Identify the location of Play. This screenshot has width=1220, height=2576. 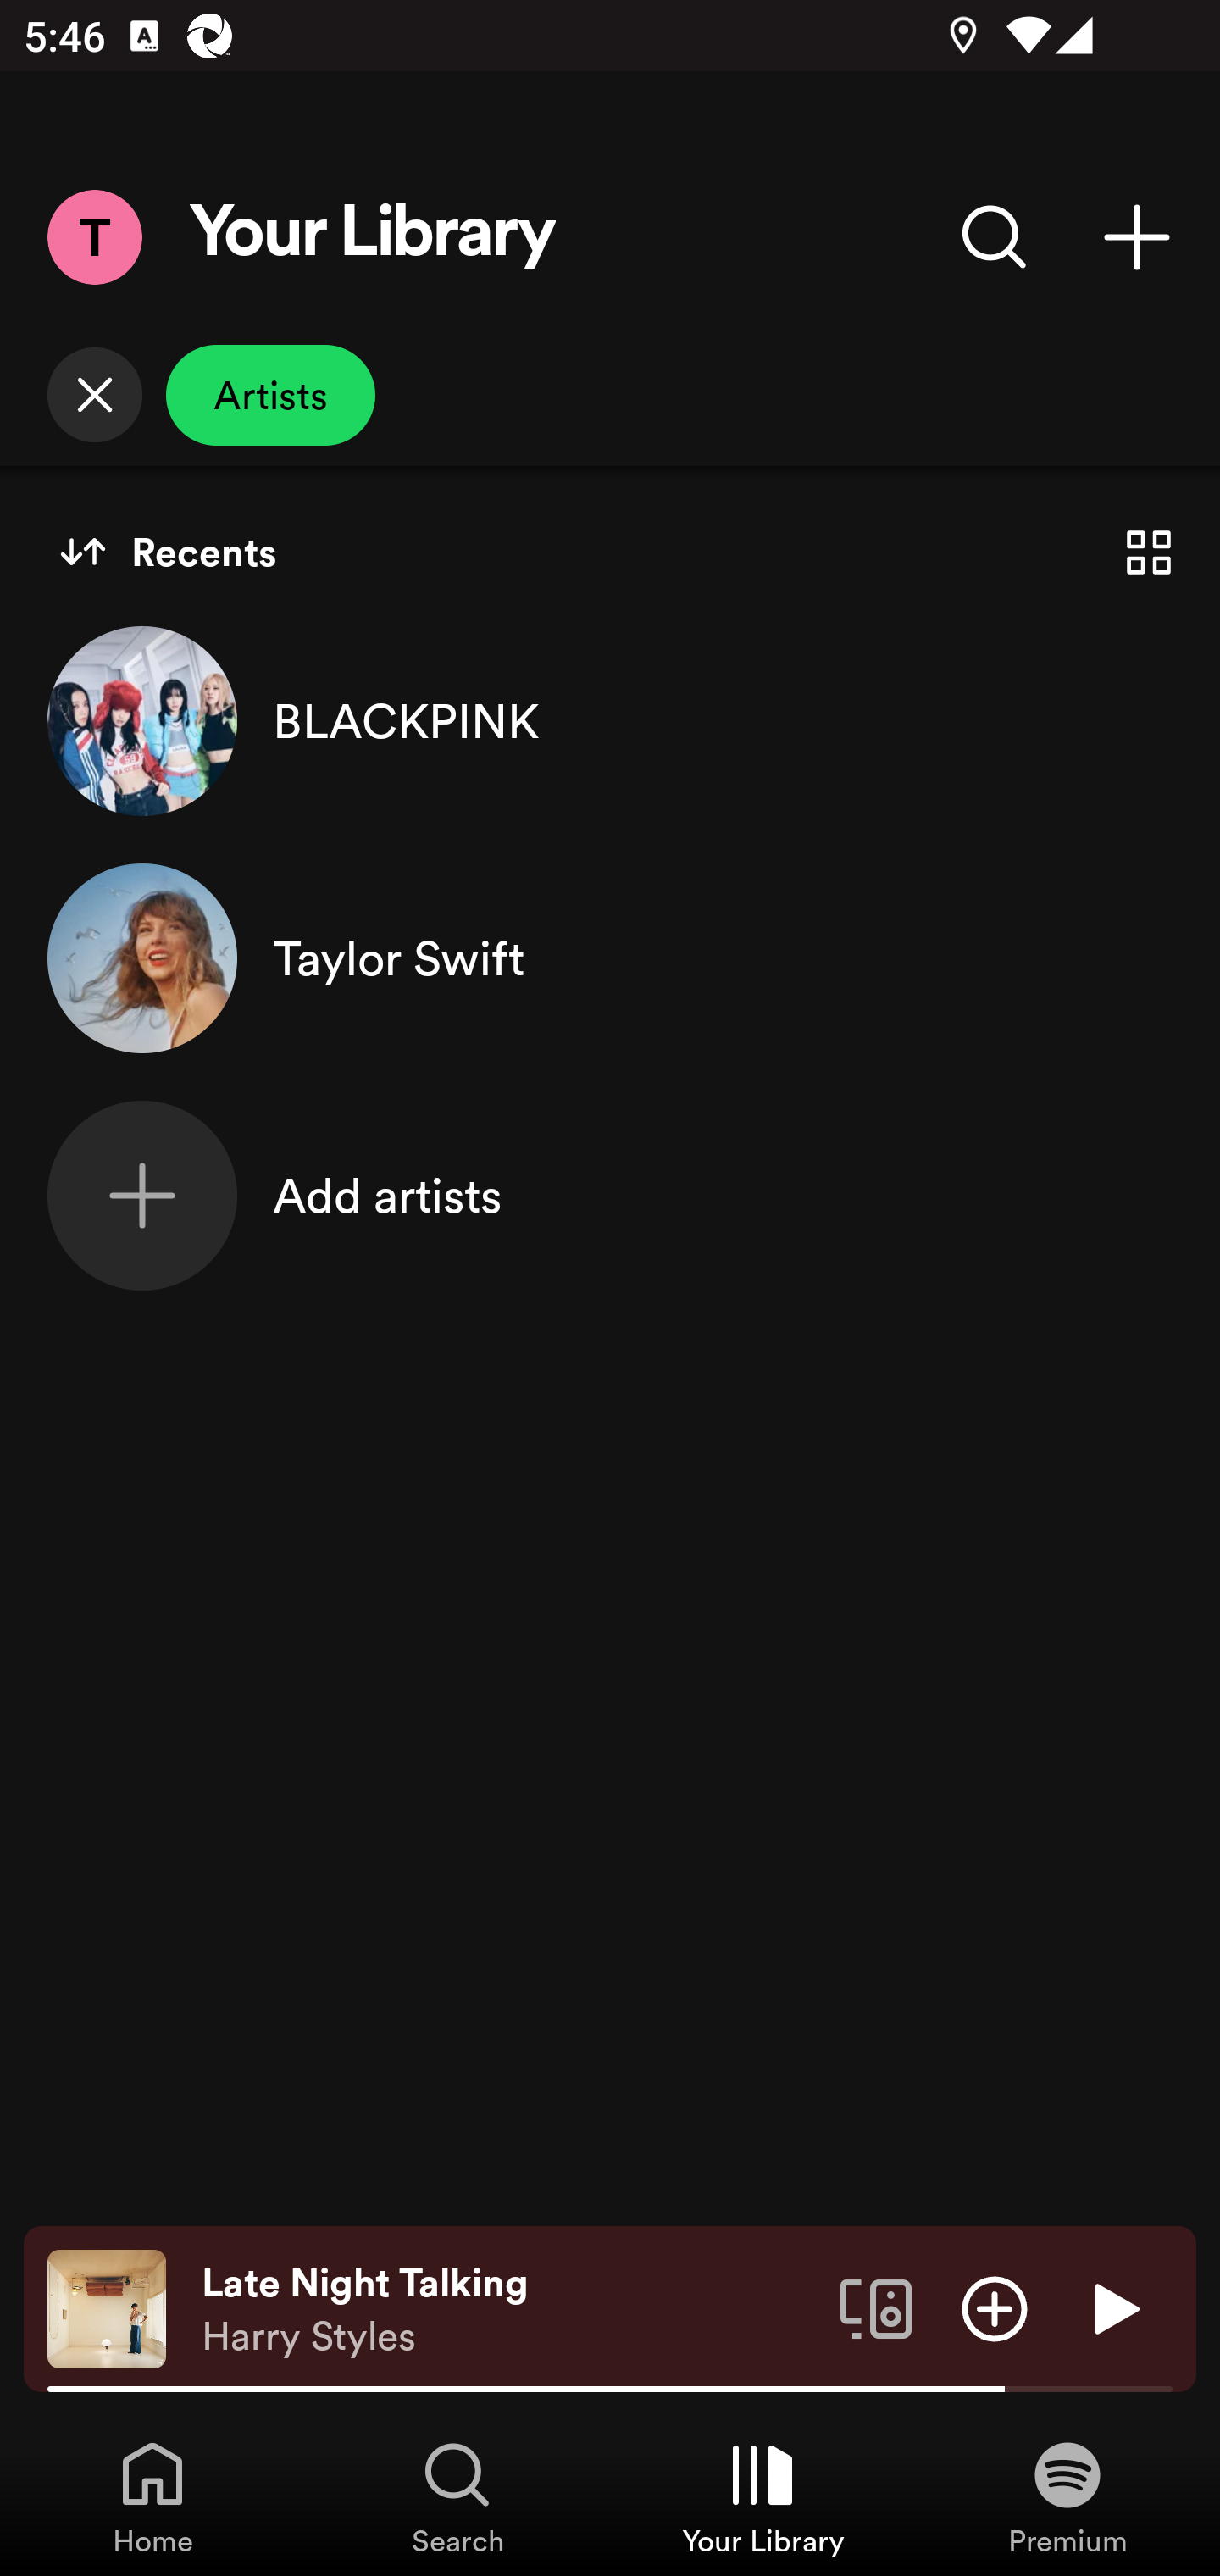
(1113, 2307).